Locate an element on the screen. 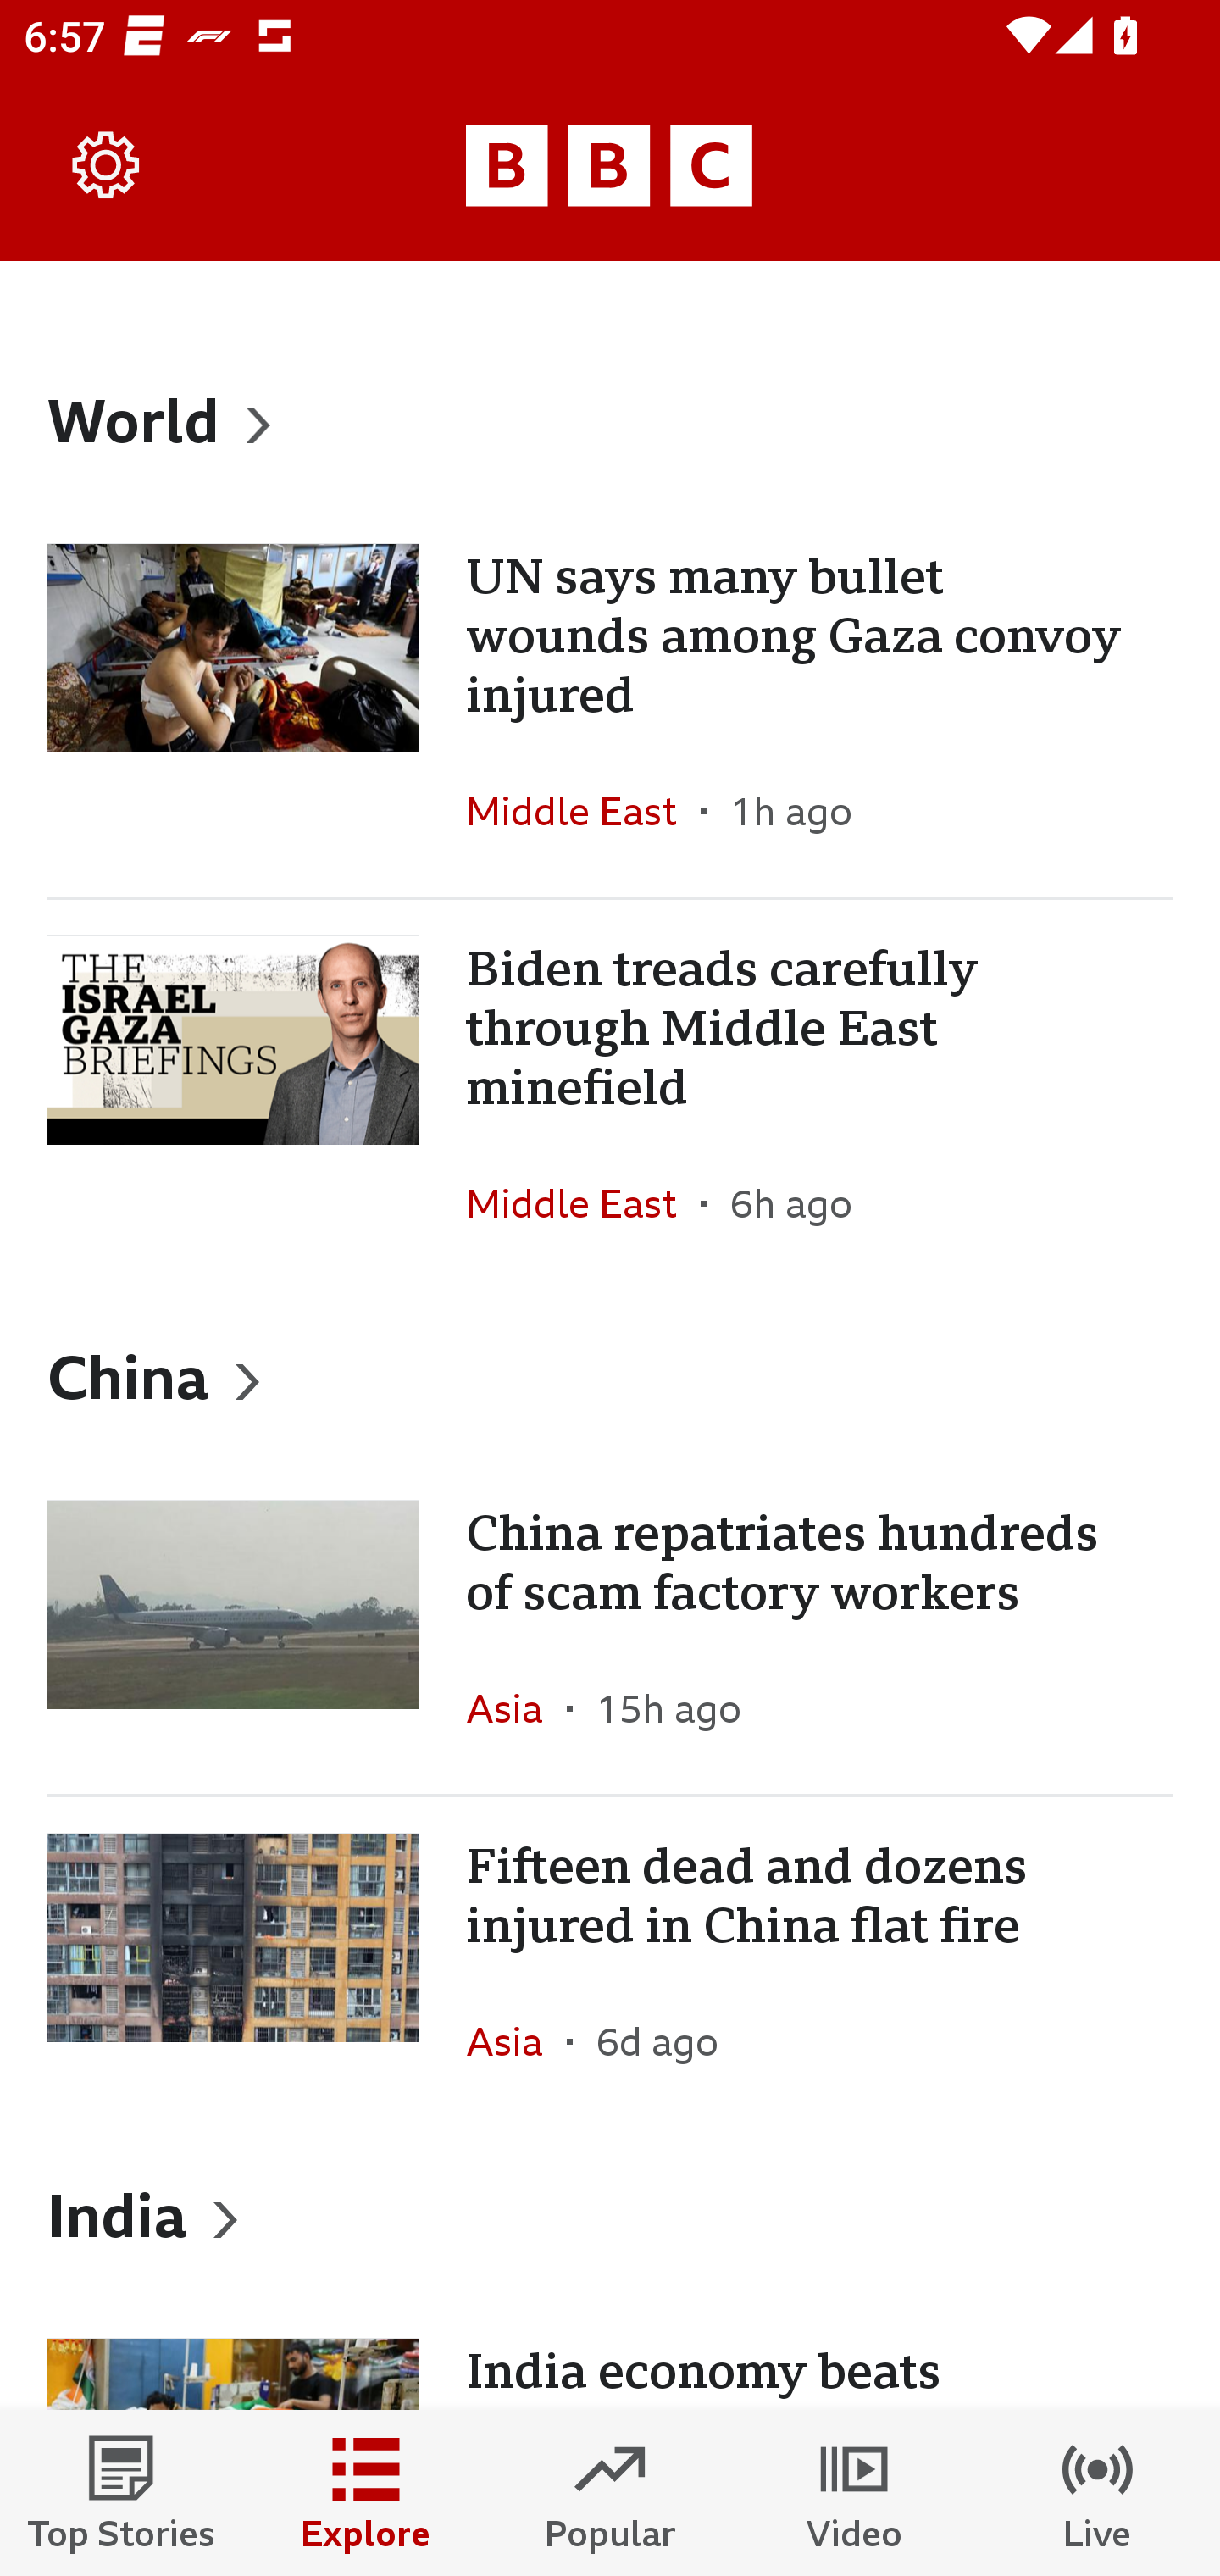 This screenshot has height=2576, width=1220. Settings is located at coordinates (107, 166).